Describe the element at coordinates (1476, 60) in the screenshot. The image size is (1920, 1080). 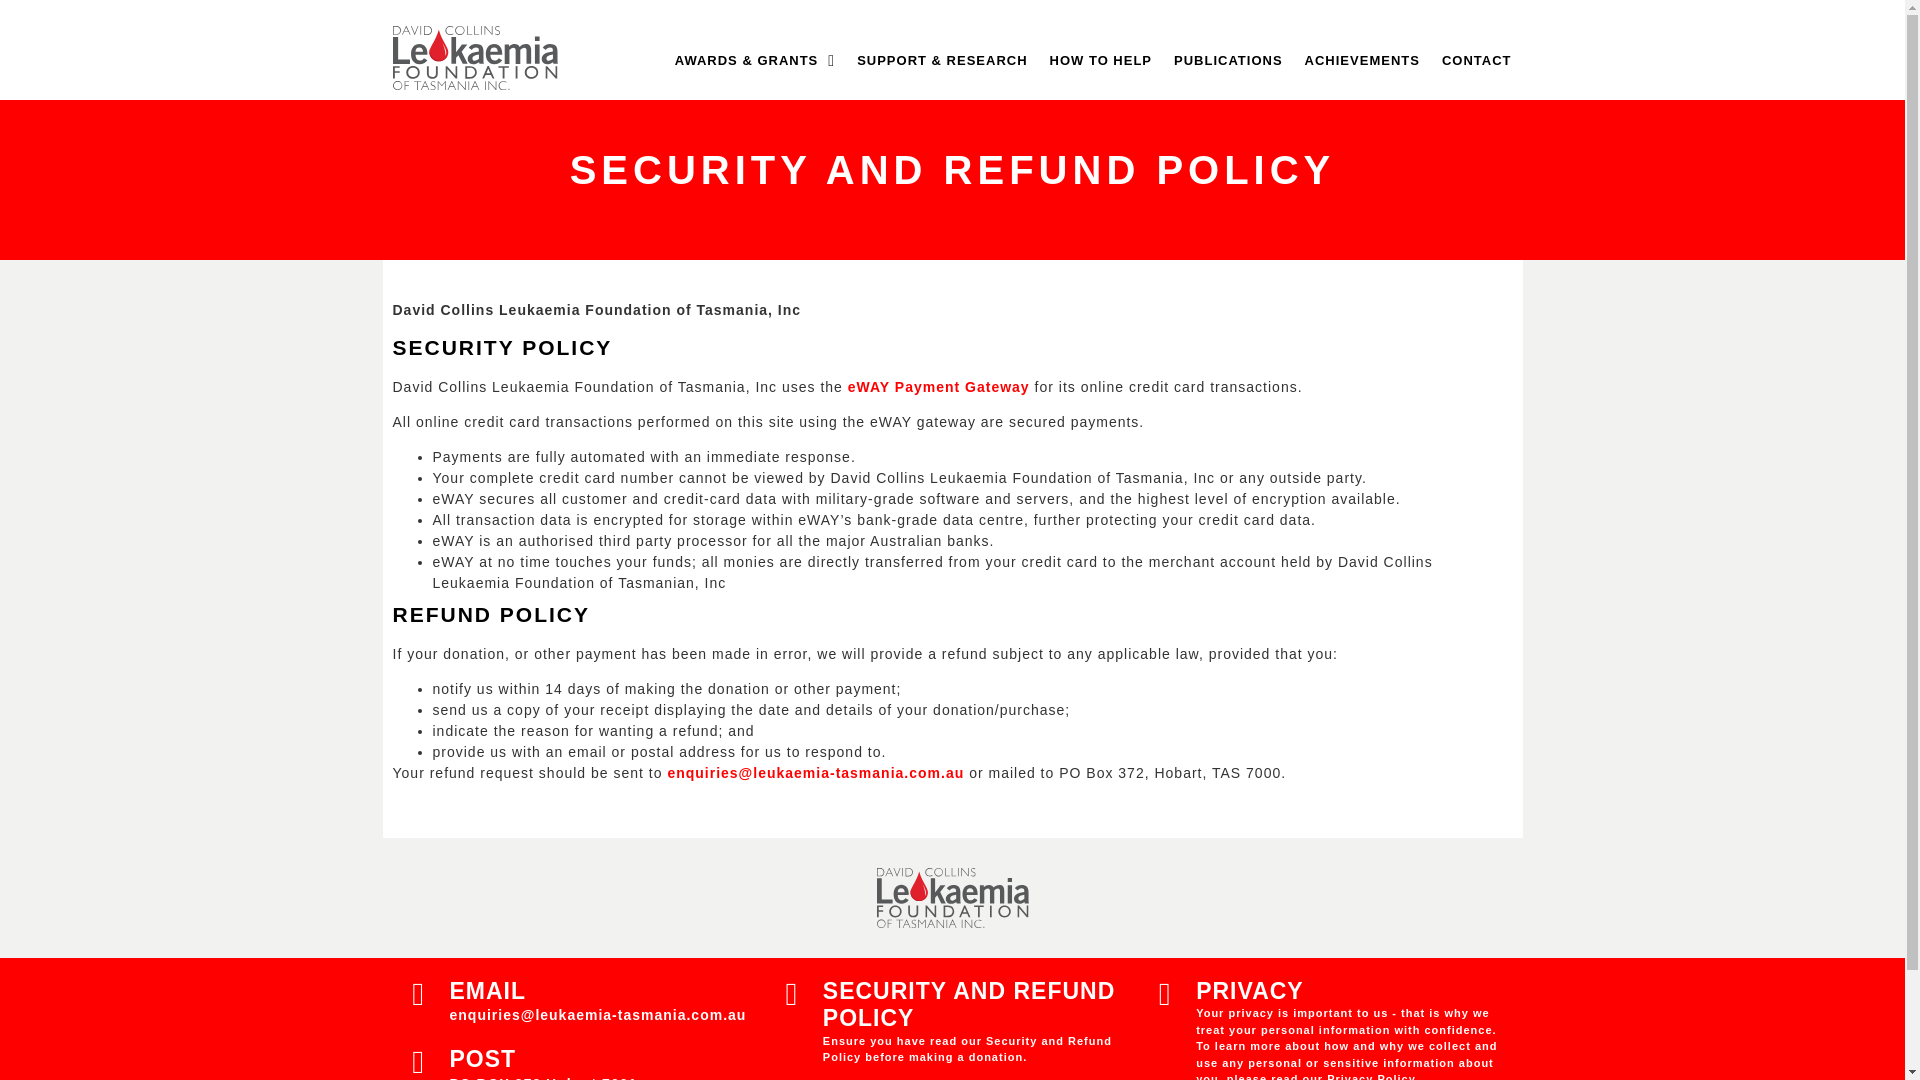
I see `CONTACT` at that location.